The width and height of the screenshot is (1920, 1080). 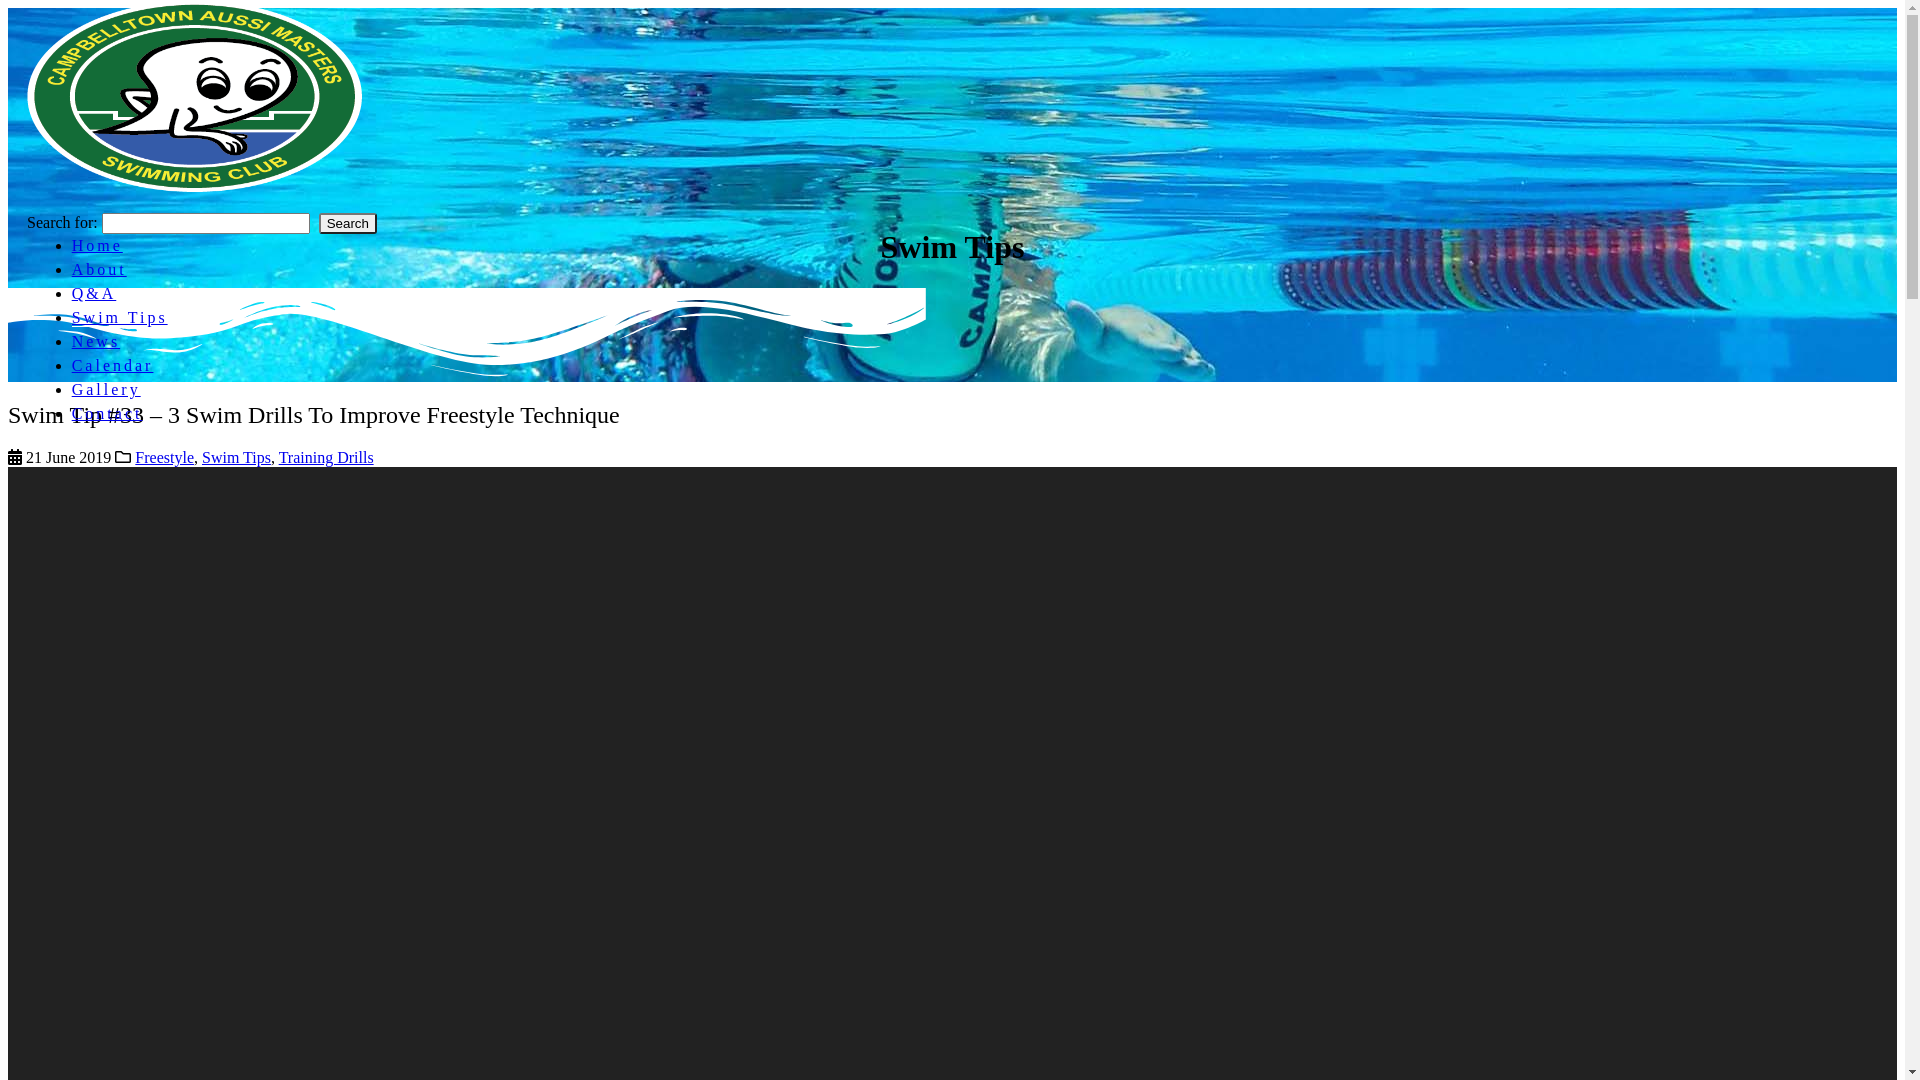 What do you see at coordinates (100, 270) in the screenshot?
I see `About` at bounding box center [100, 270].